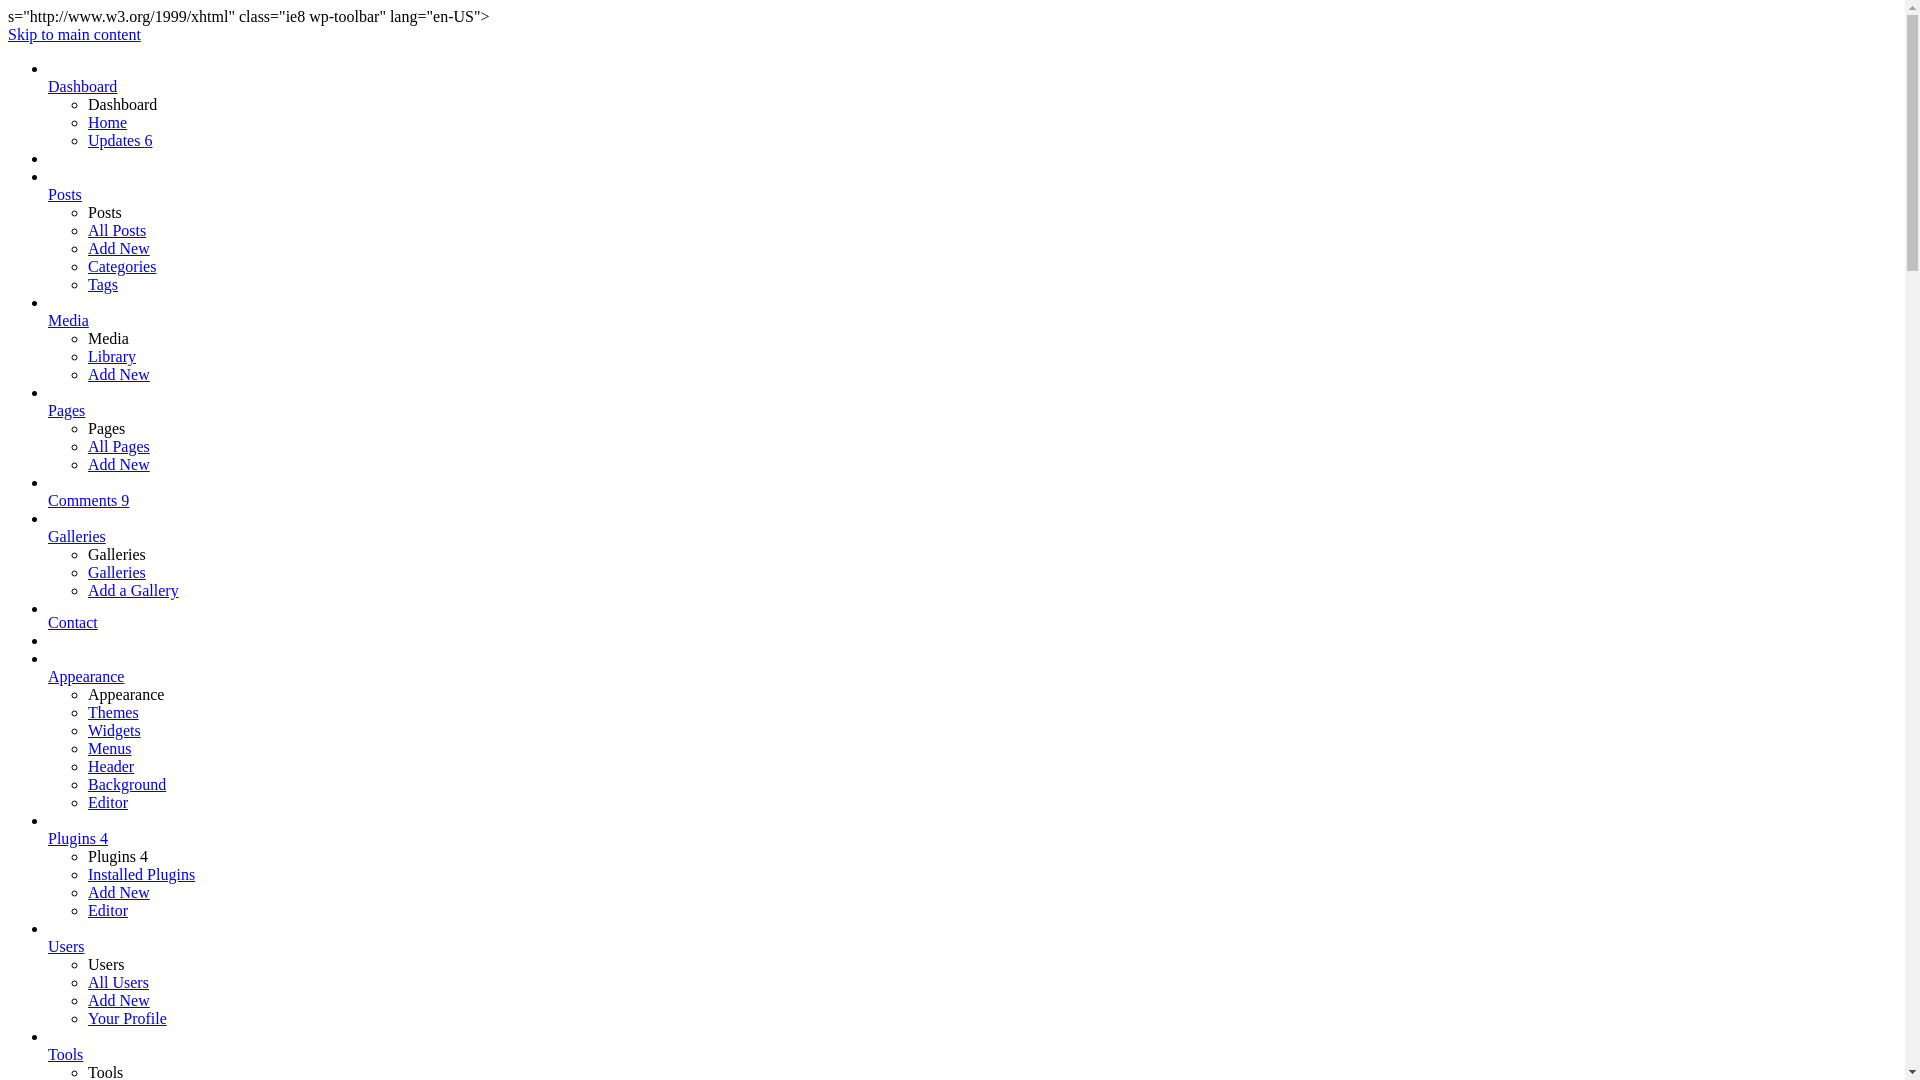  Describe the element at coordinates (127, 784) in the screenshot. I see `Background` at that location.